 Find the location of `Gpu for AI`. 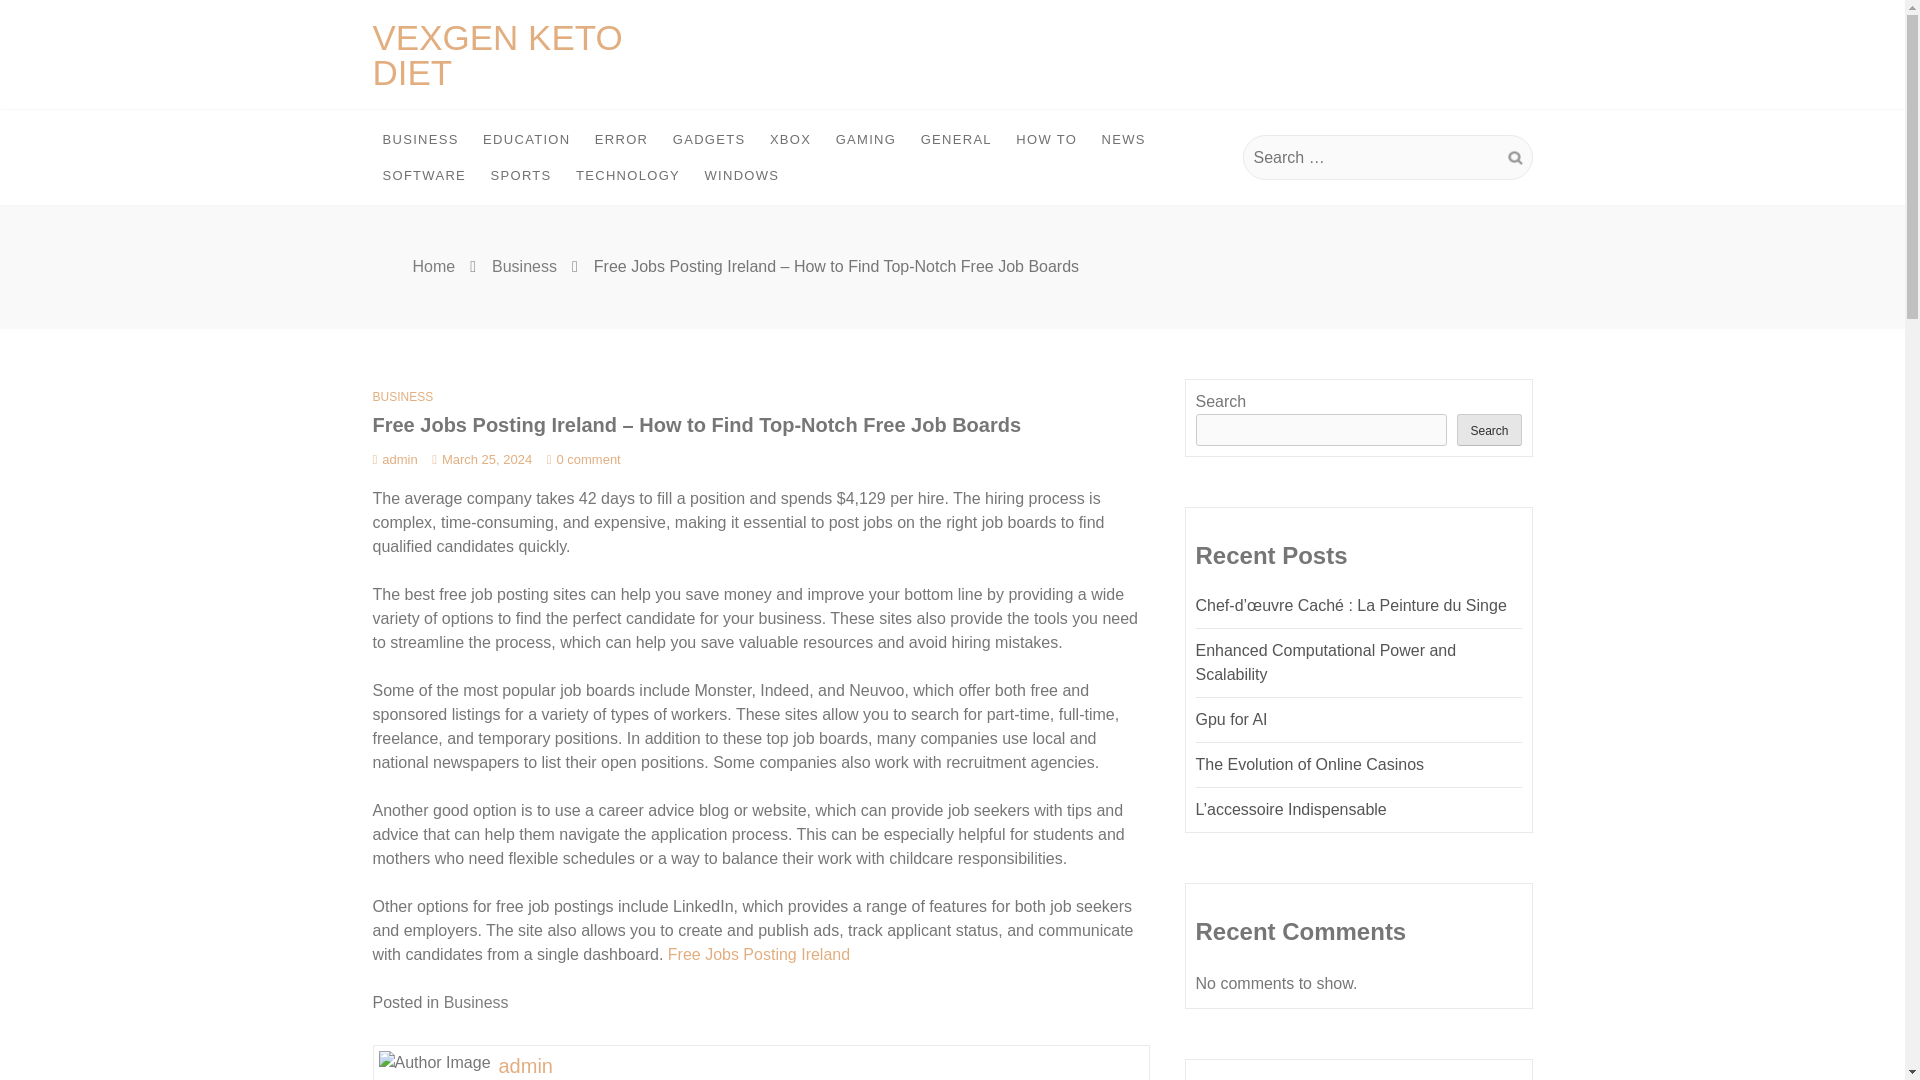

Gpu for AI is located at coordinates (1232, 718).